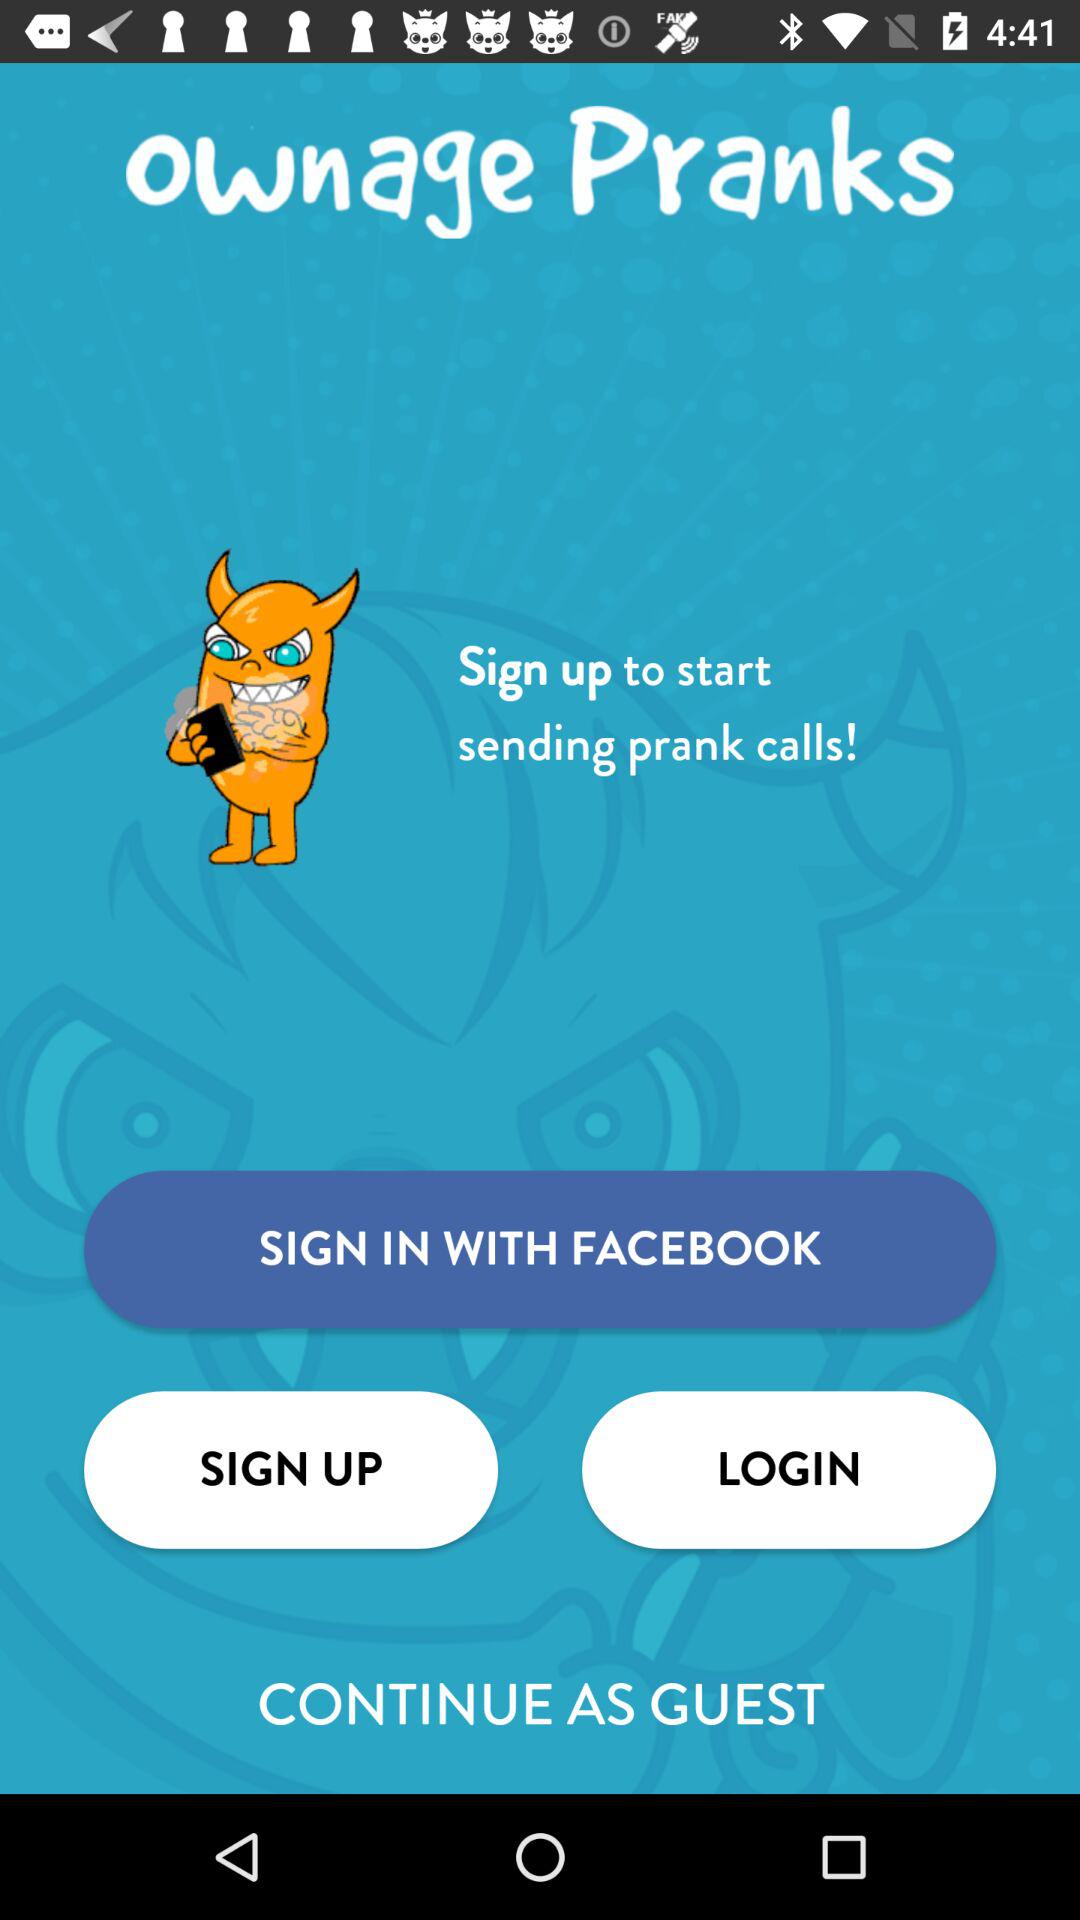 This screenshot has width=1080, height=1920. What do you see at coordinates (540, 1704) in the screenshot?
I see `press item below the sign up` at bounding box center [540, 1704].